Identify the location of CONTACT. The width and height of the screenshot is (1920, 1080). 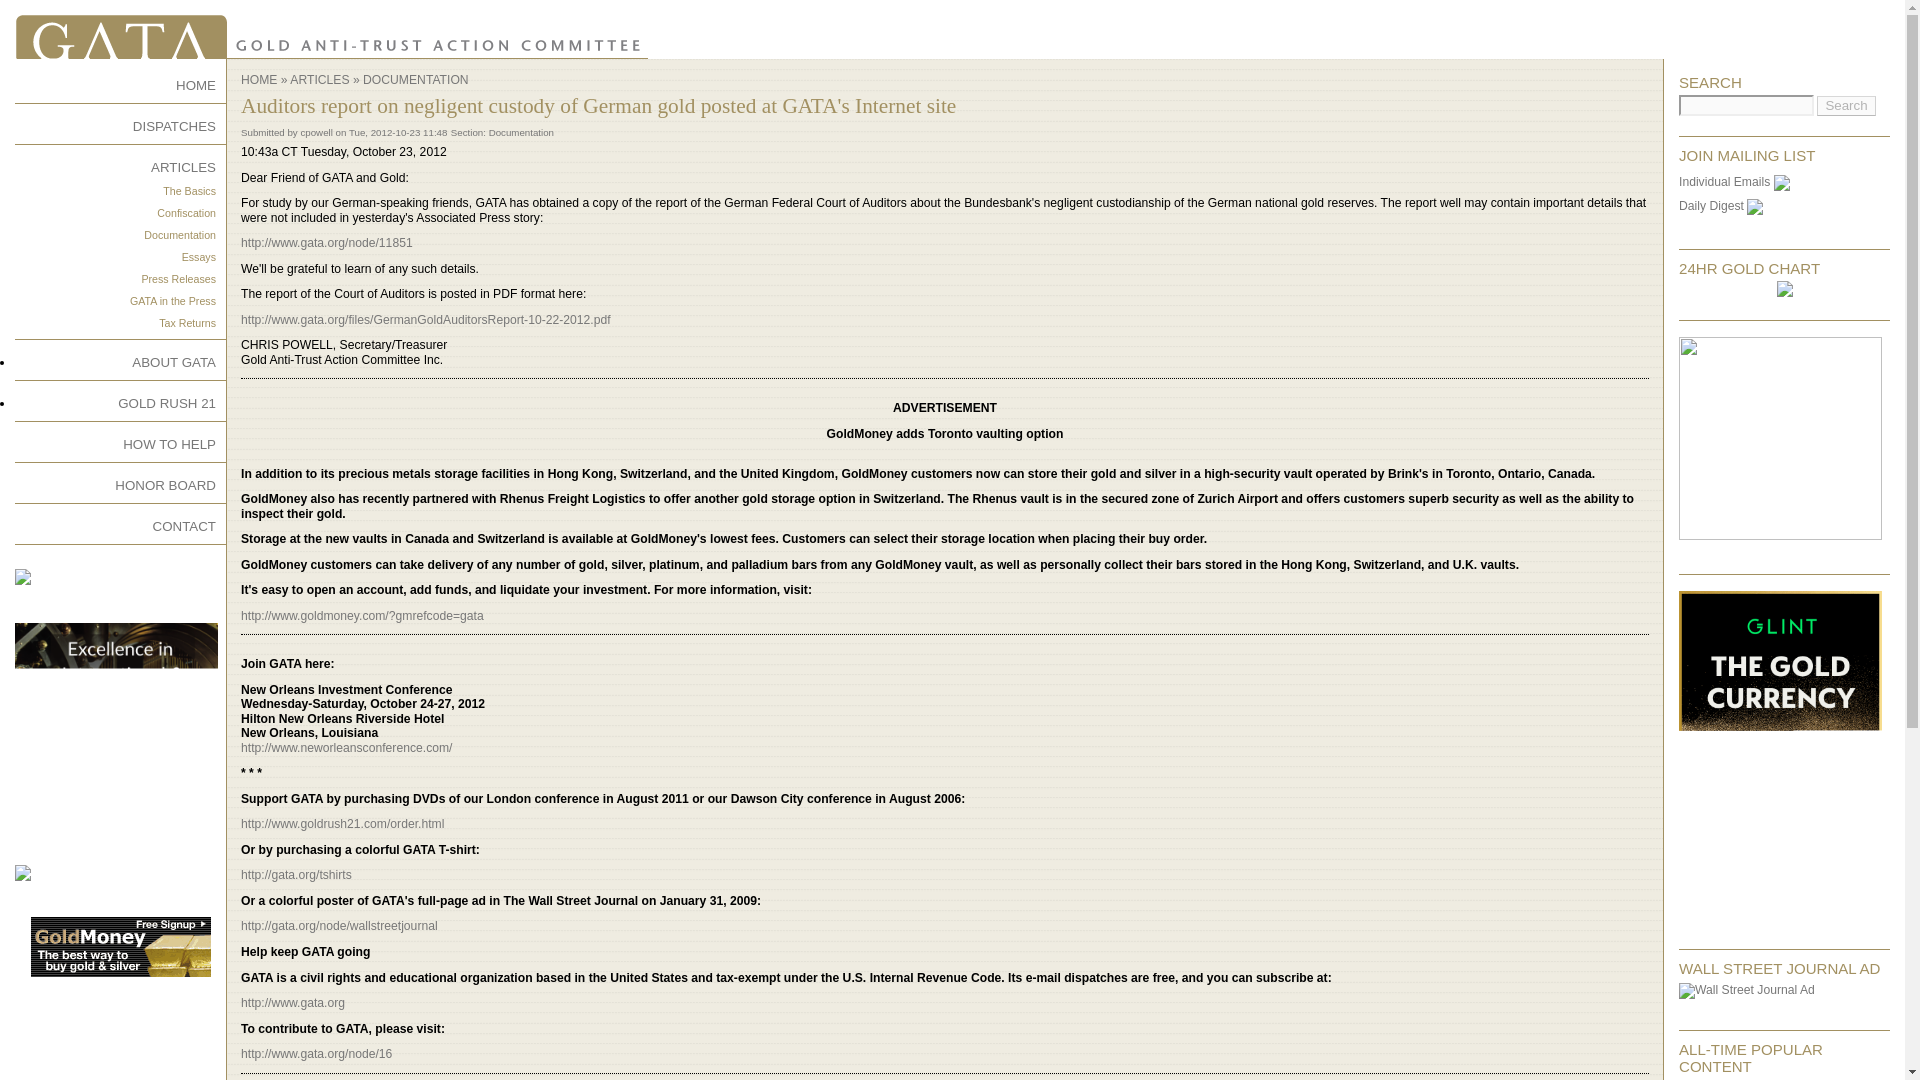
(184, 526).